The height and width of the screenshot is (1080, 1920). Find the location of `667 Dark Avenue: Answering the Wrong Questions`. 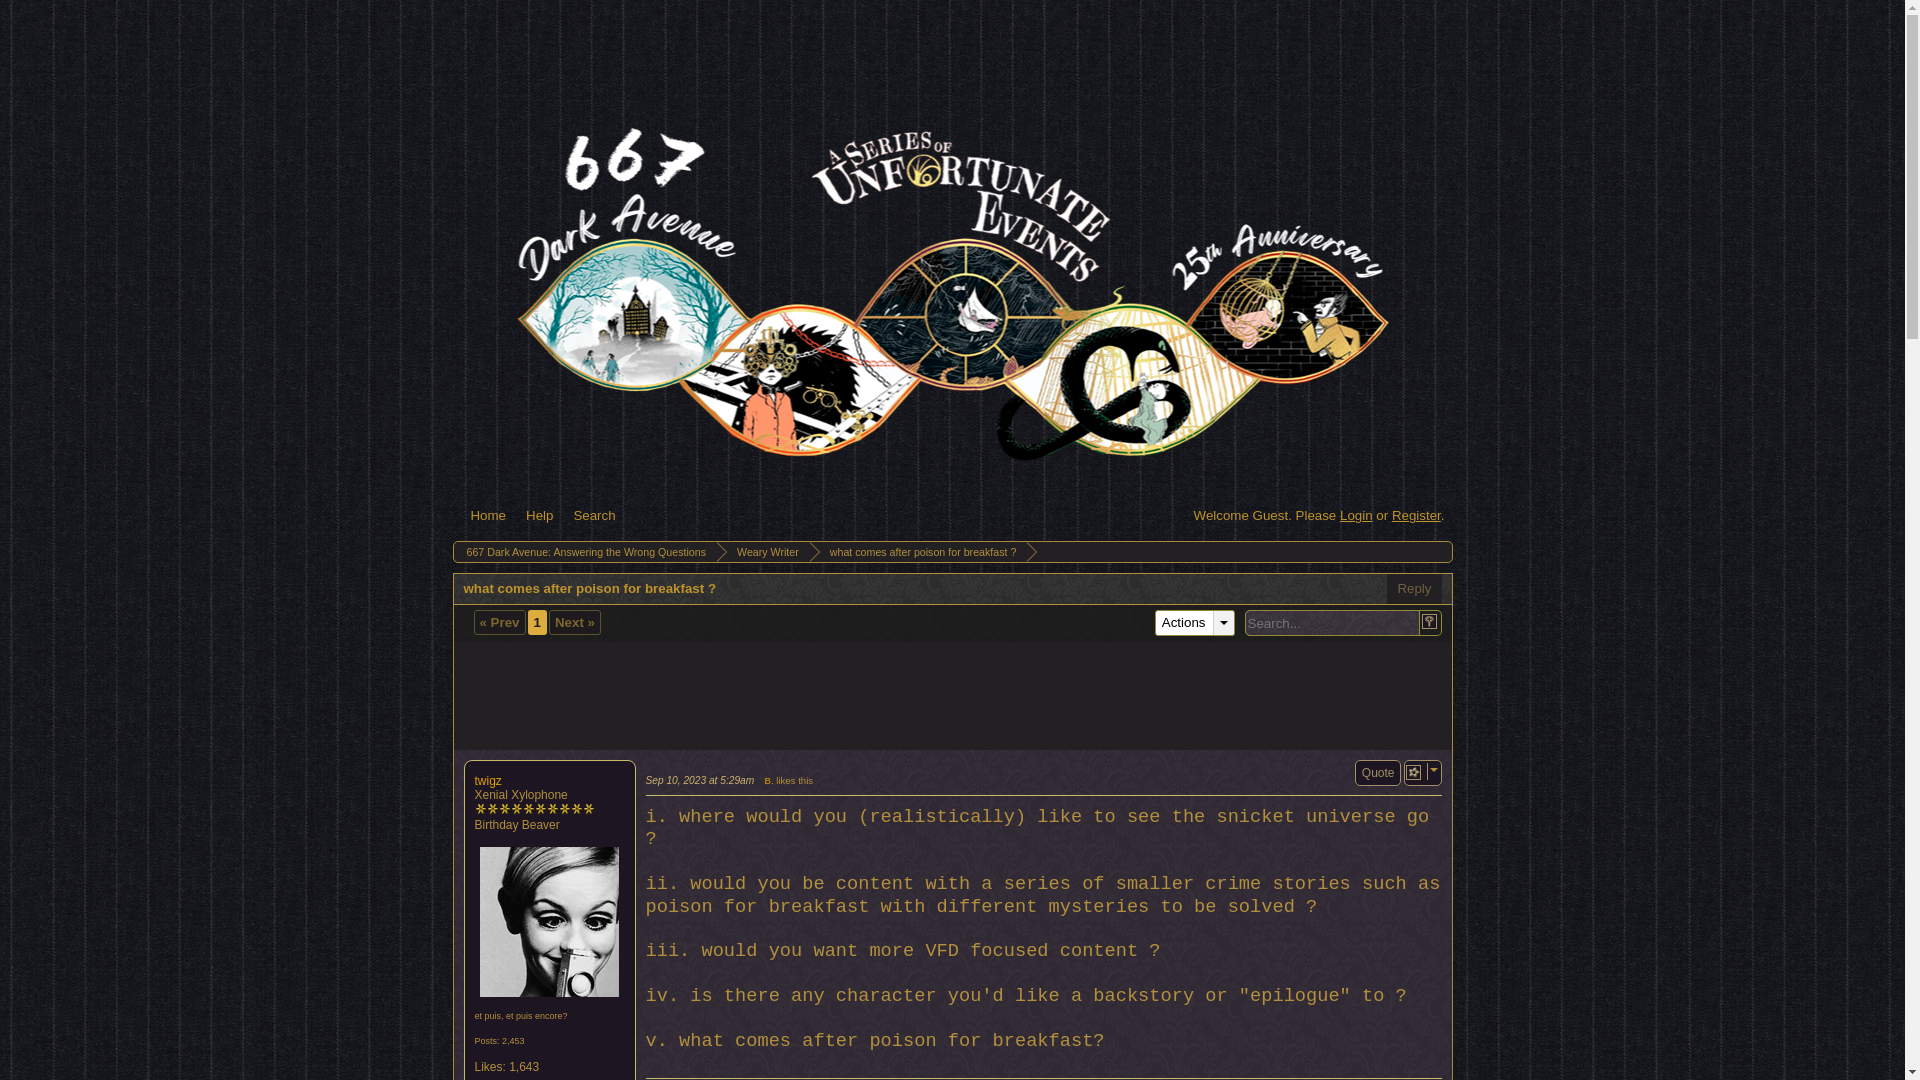

667 Dark Avenue: Answering the Wrong Questions is located at coordinates (584, 552).